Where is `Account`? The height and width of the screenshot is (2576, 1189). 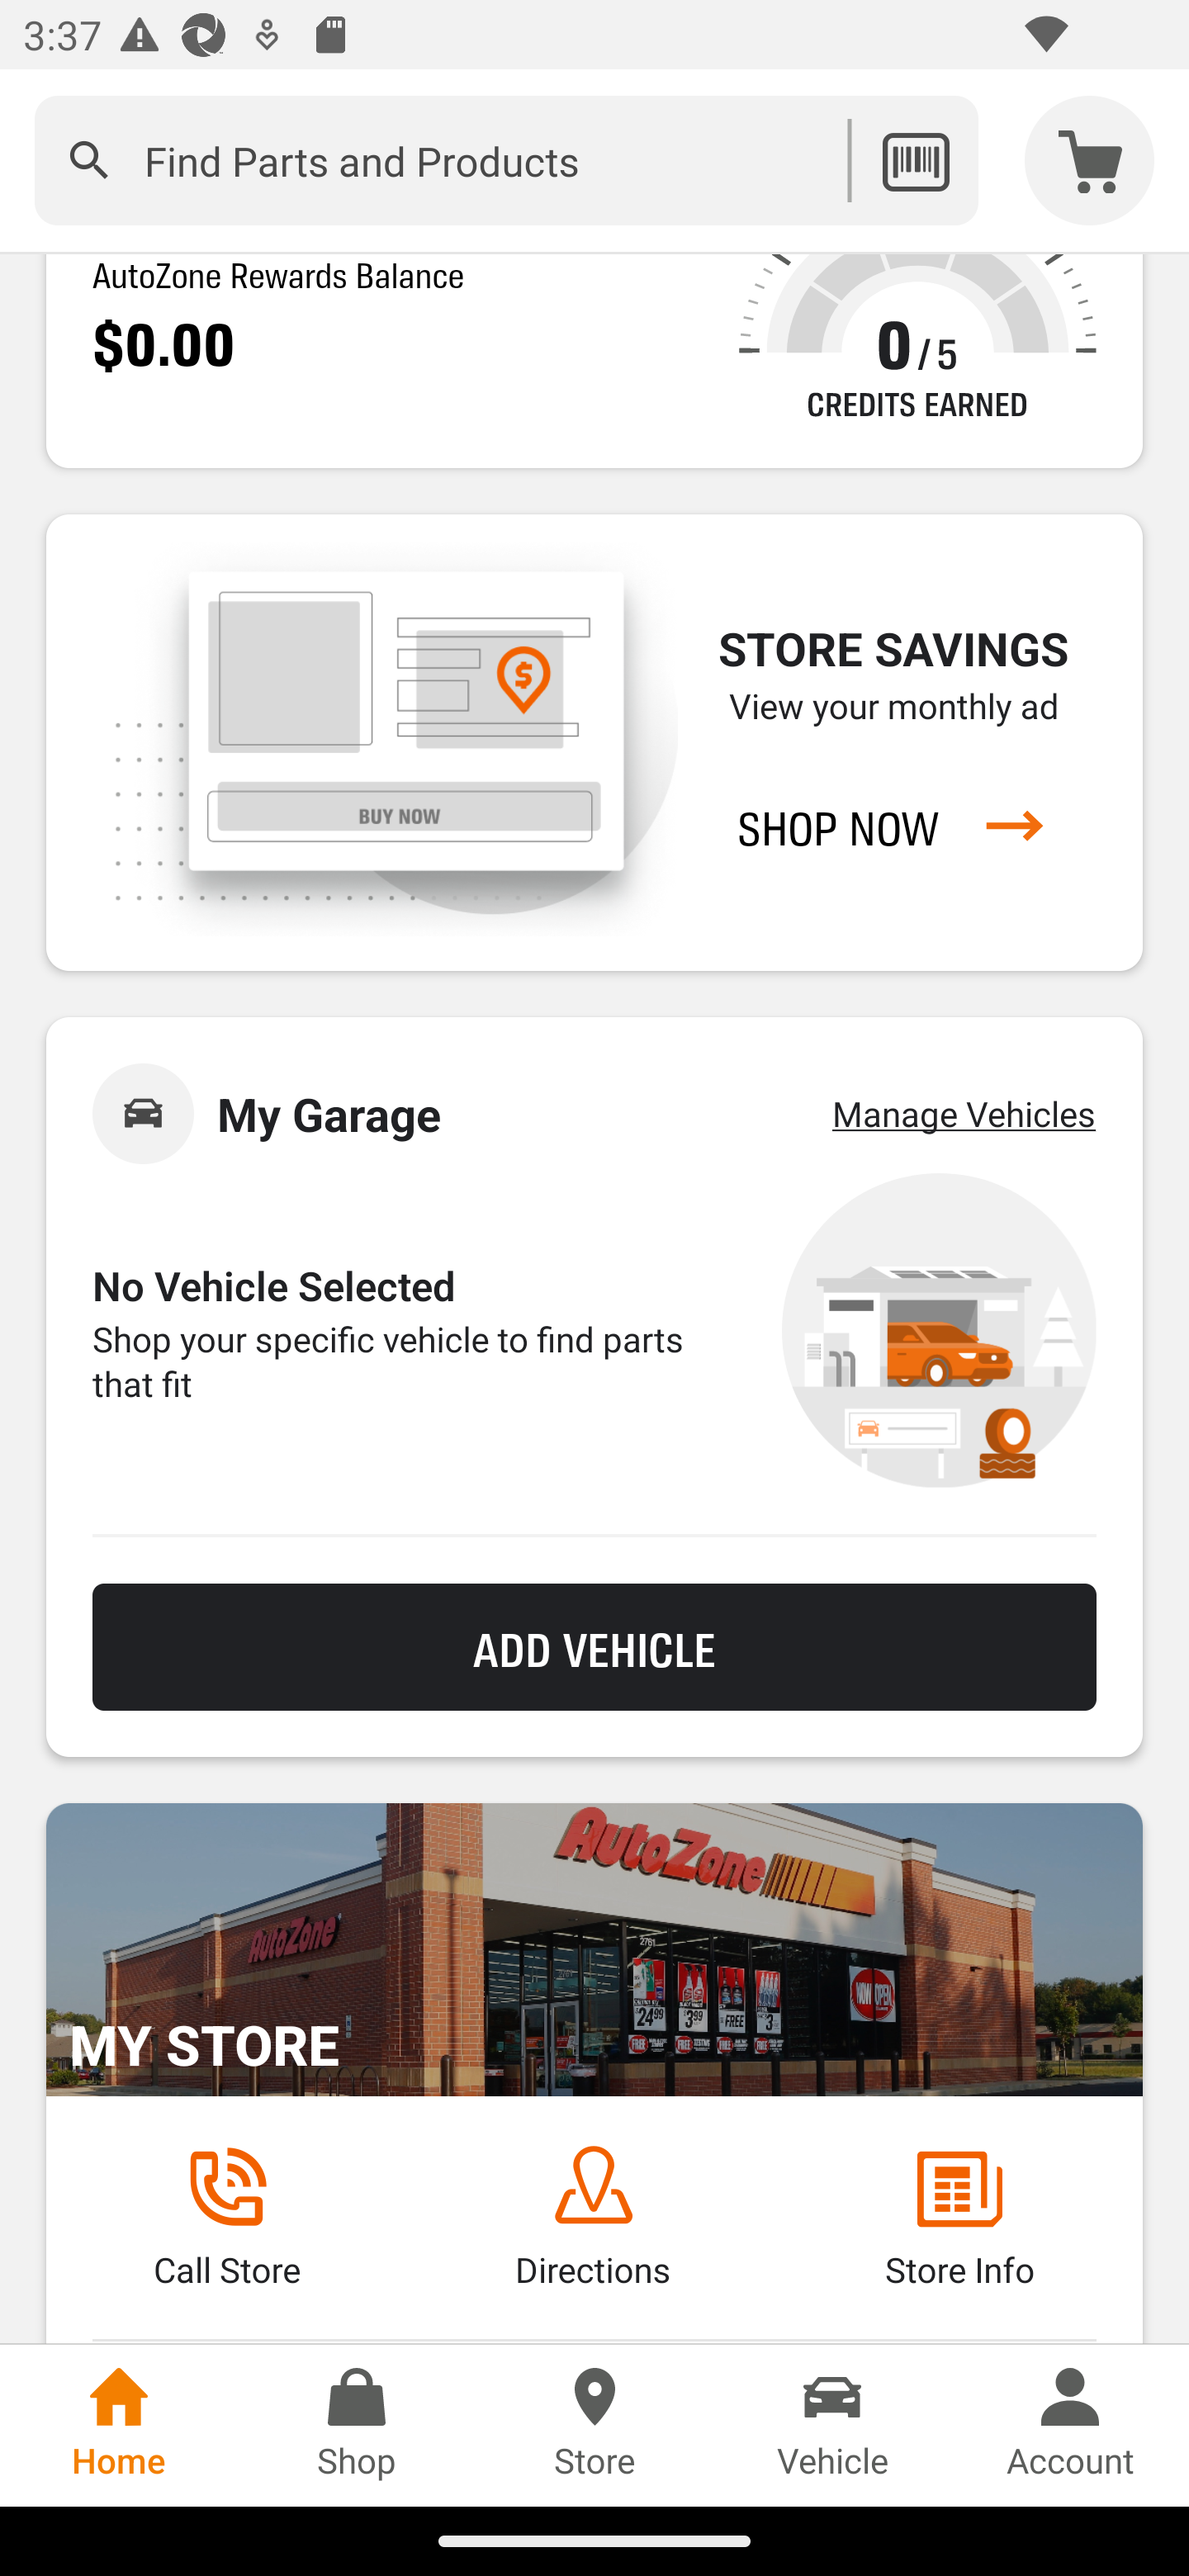 Account is located at coordinates (1070, 2425).